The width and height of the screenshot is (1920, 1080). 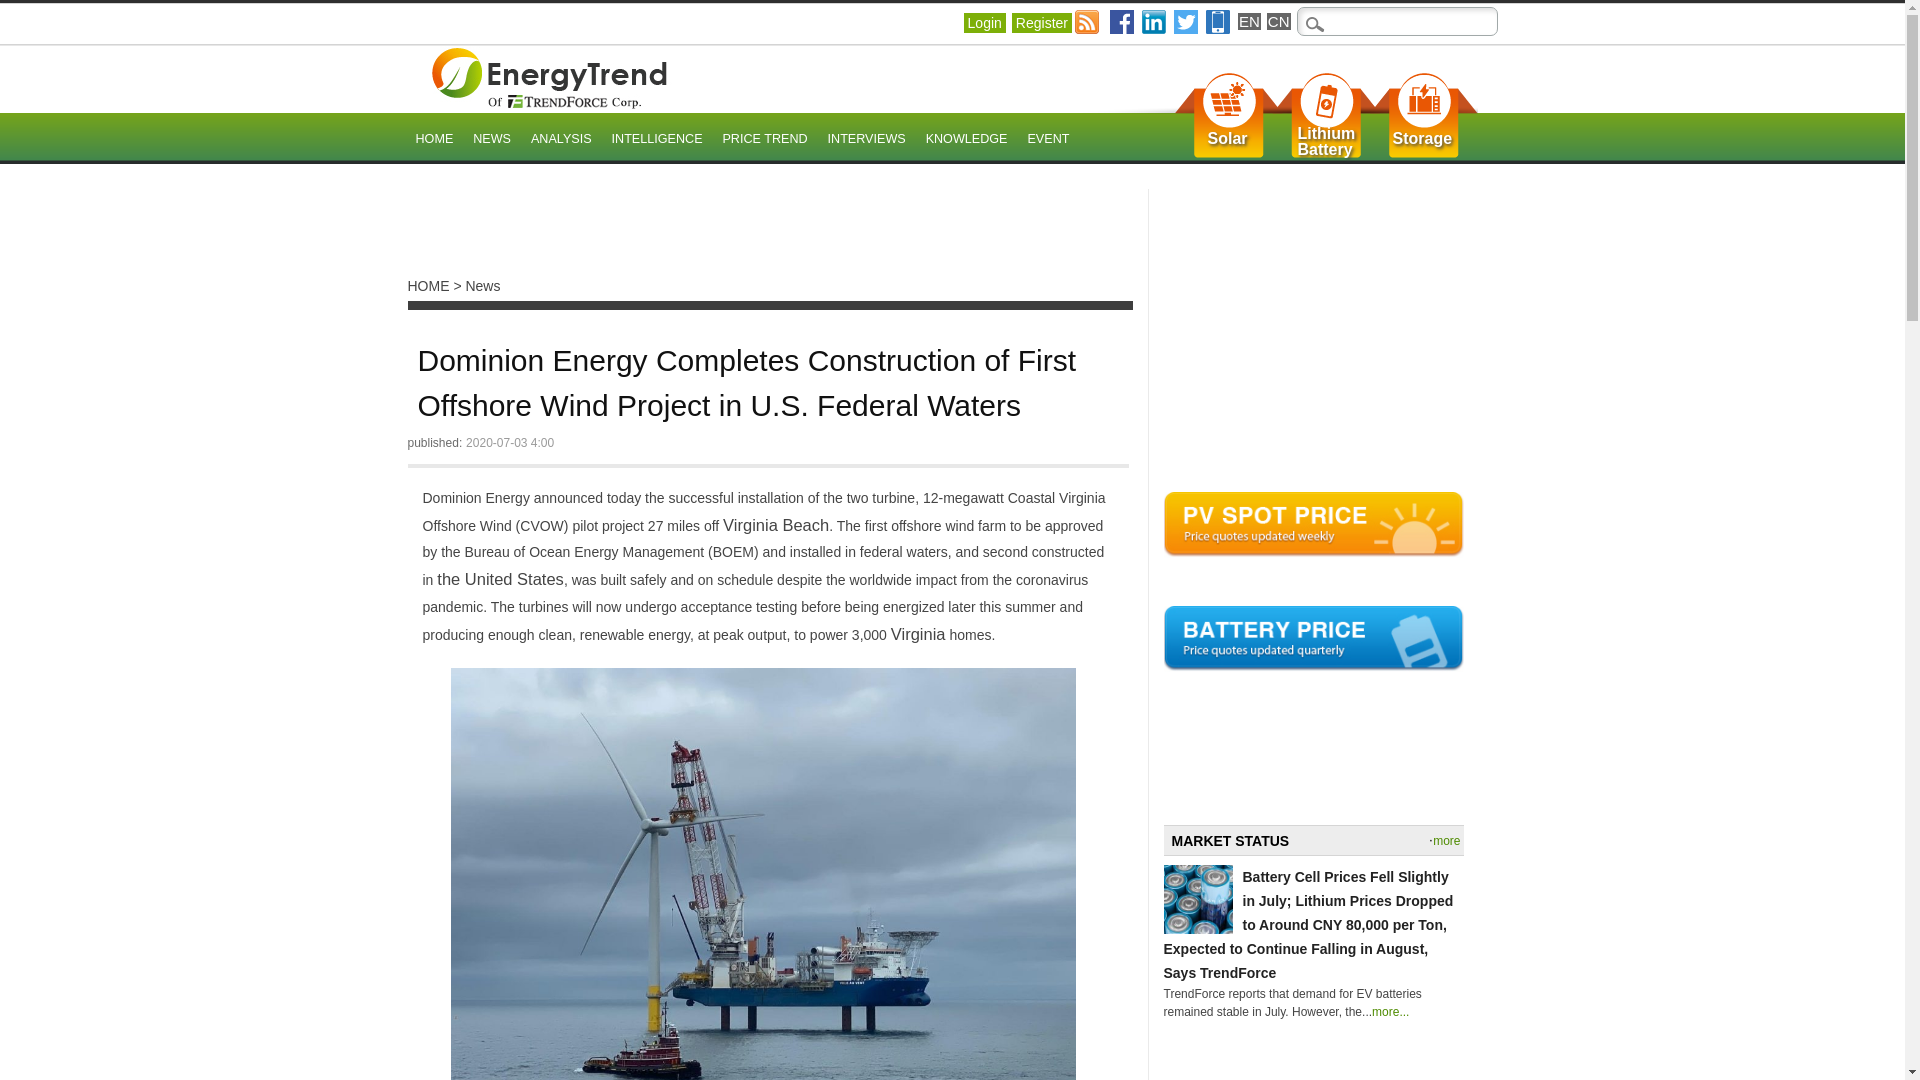 I want to click on linkedin, so click(x=1154, y=21).